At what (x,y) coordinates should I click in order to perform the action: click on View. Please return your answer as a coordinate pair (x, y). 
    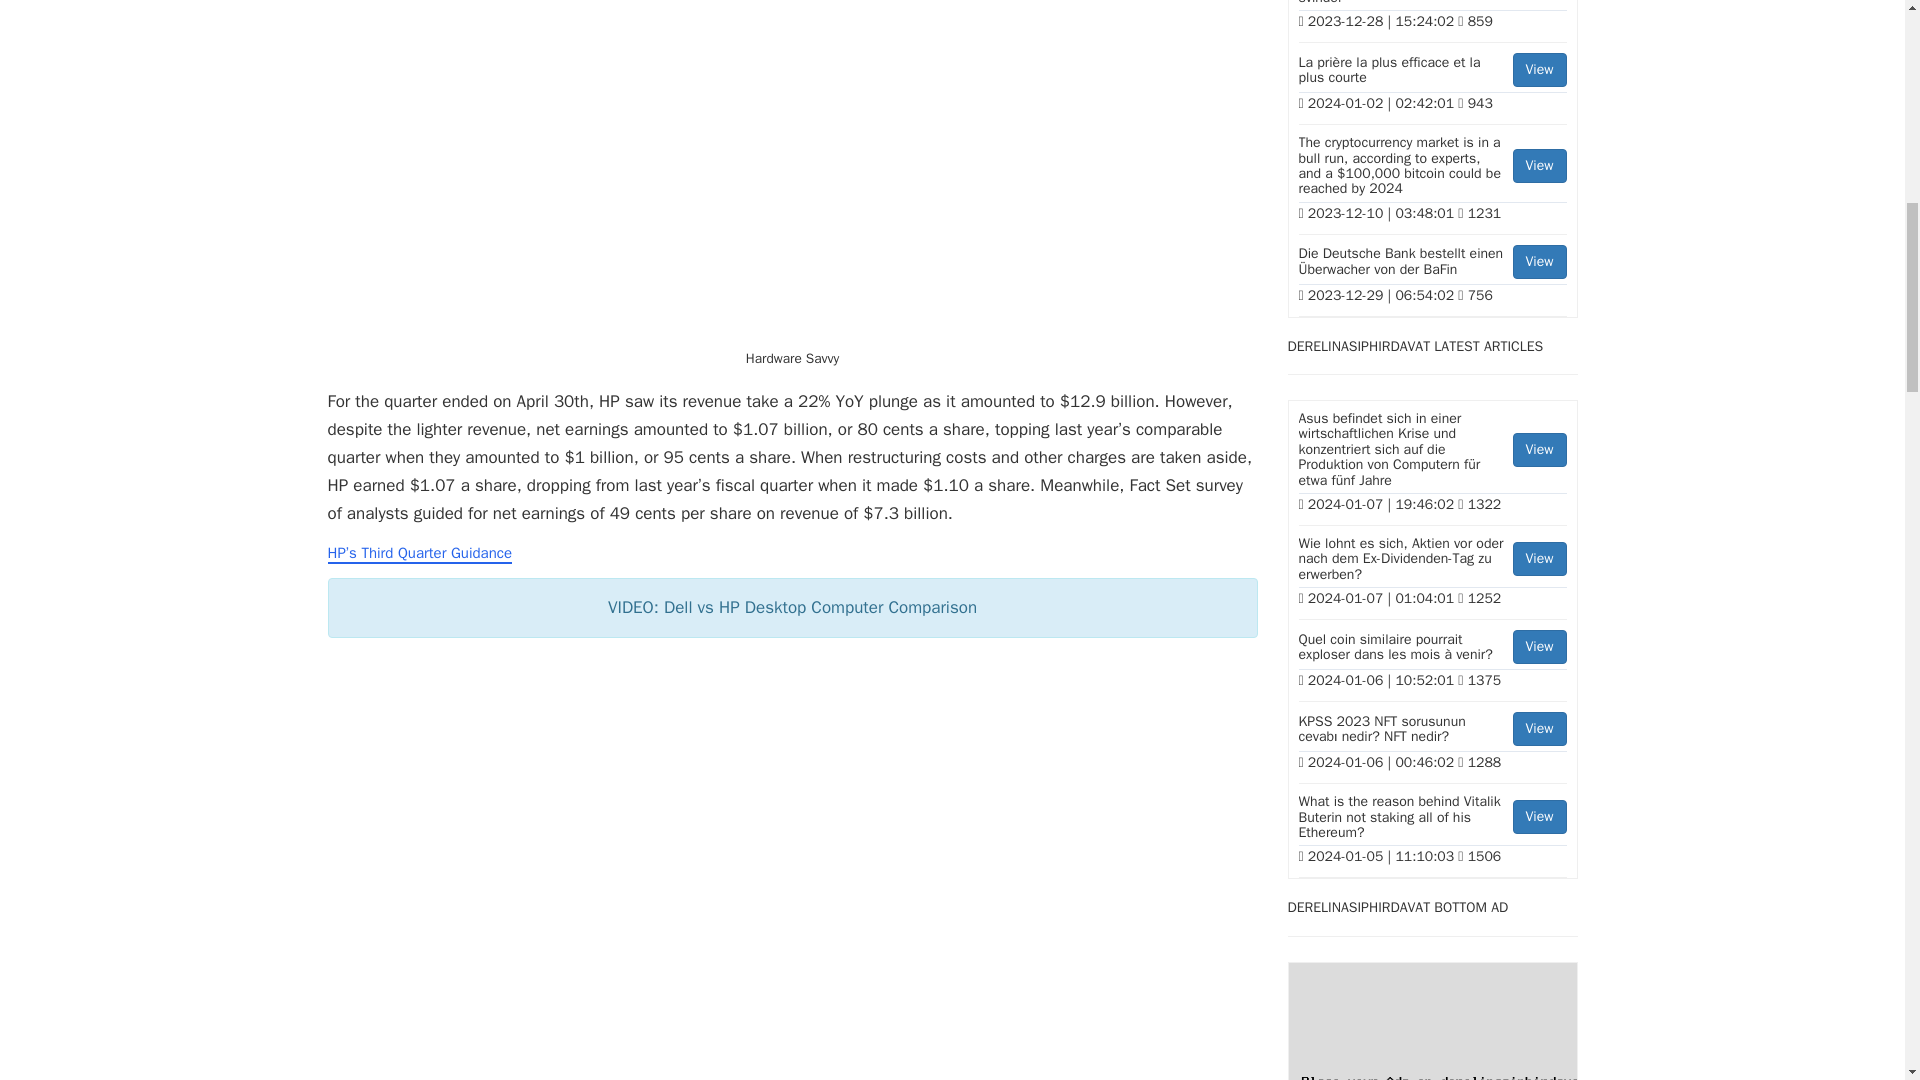
    Looking at the image, I should click on (1539, 646).